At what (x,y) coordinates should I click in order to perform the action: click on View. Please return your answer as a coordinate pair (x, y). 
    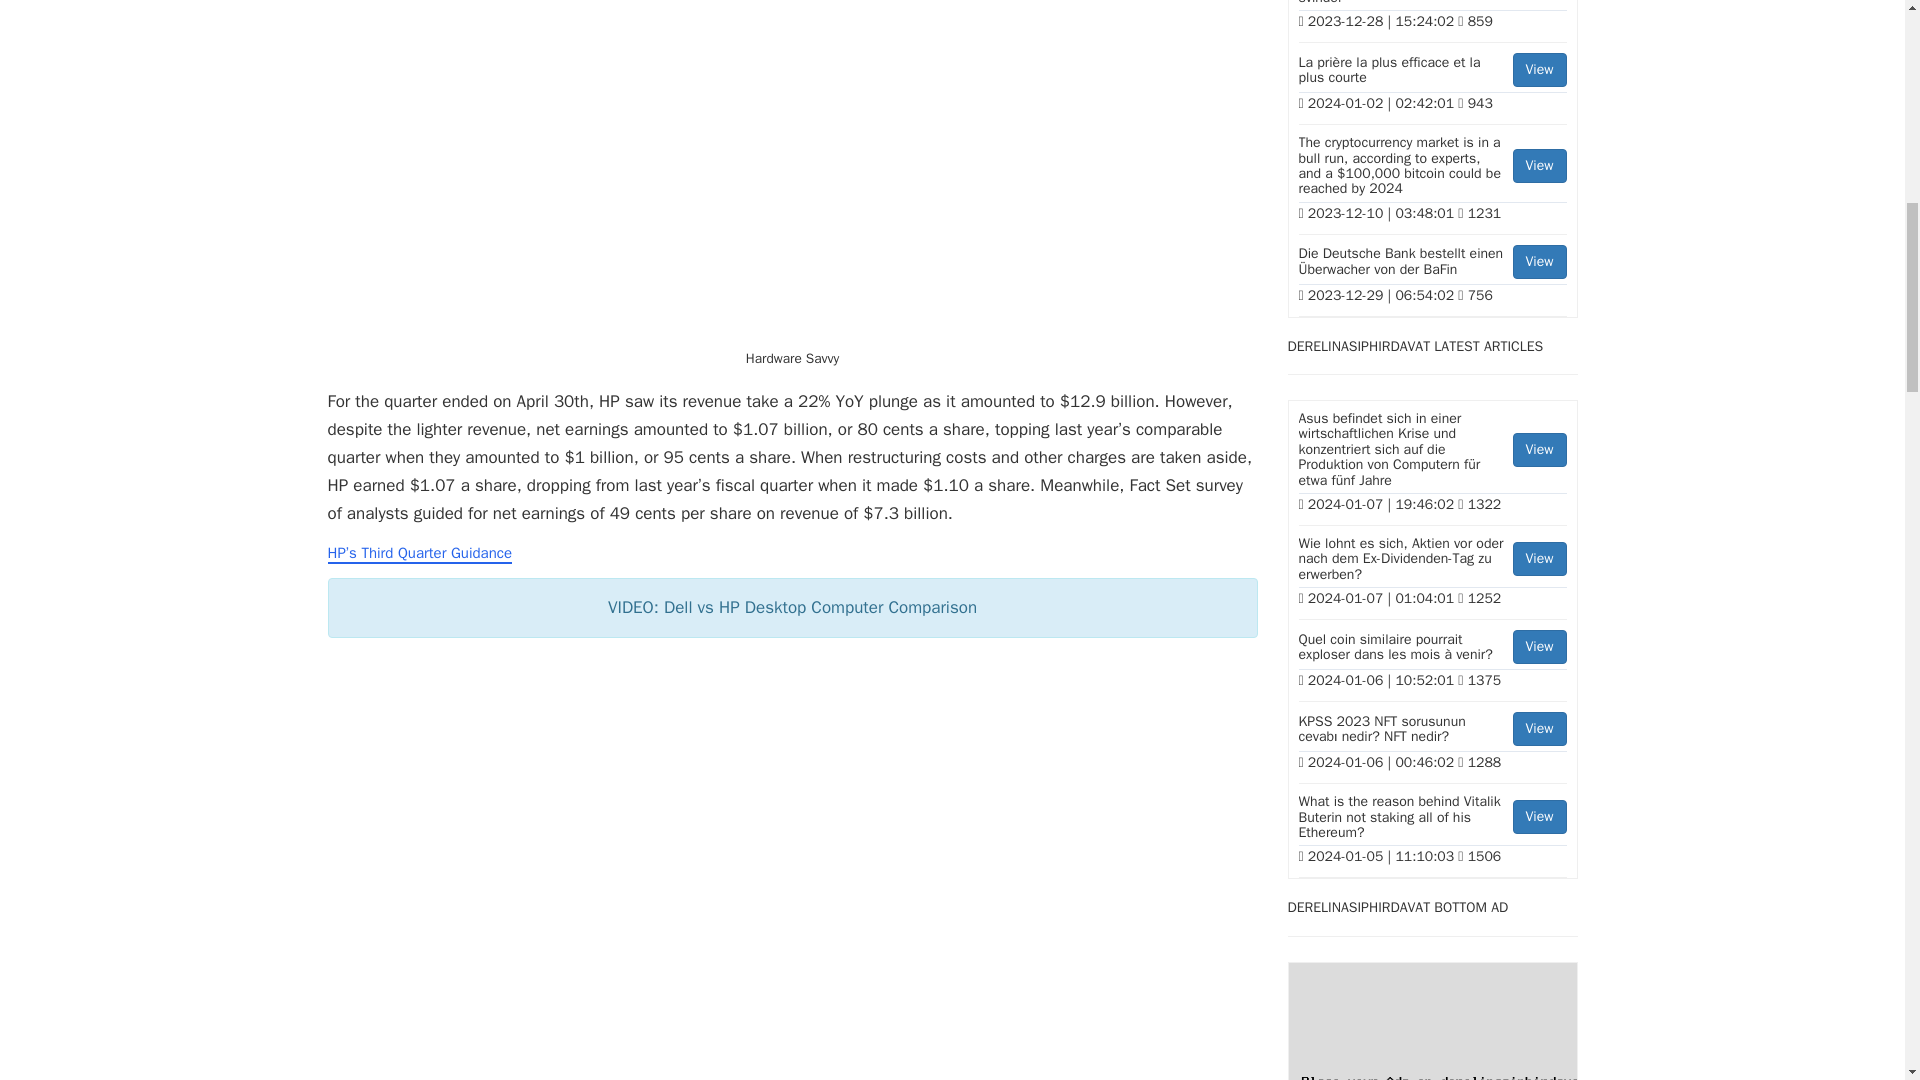
    Looking at the image, I should click on (1539, 646).